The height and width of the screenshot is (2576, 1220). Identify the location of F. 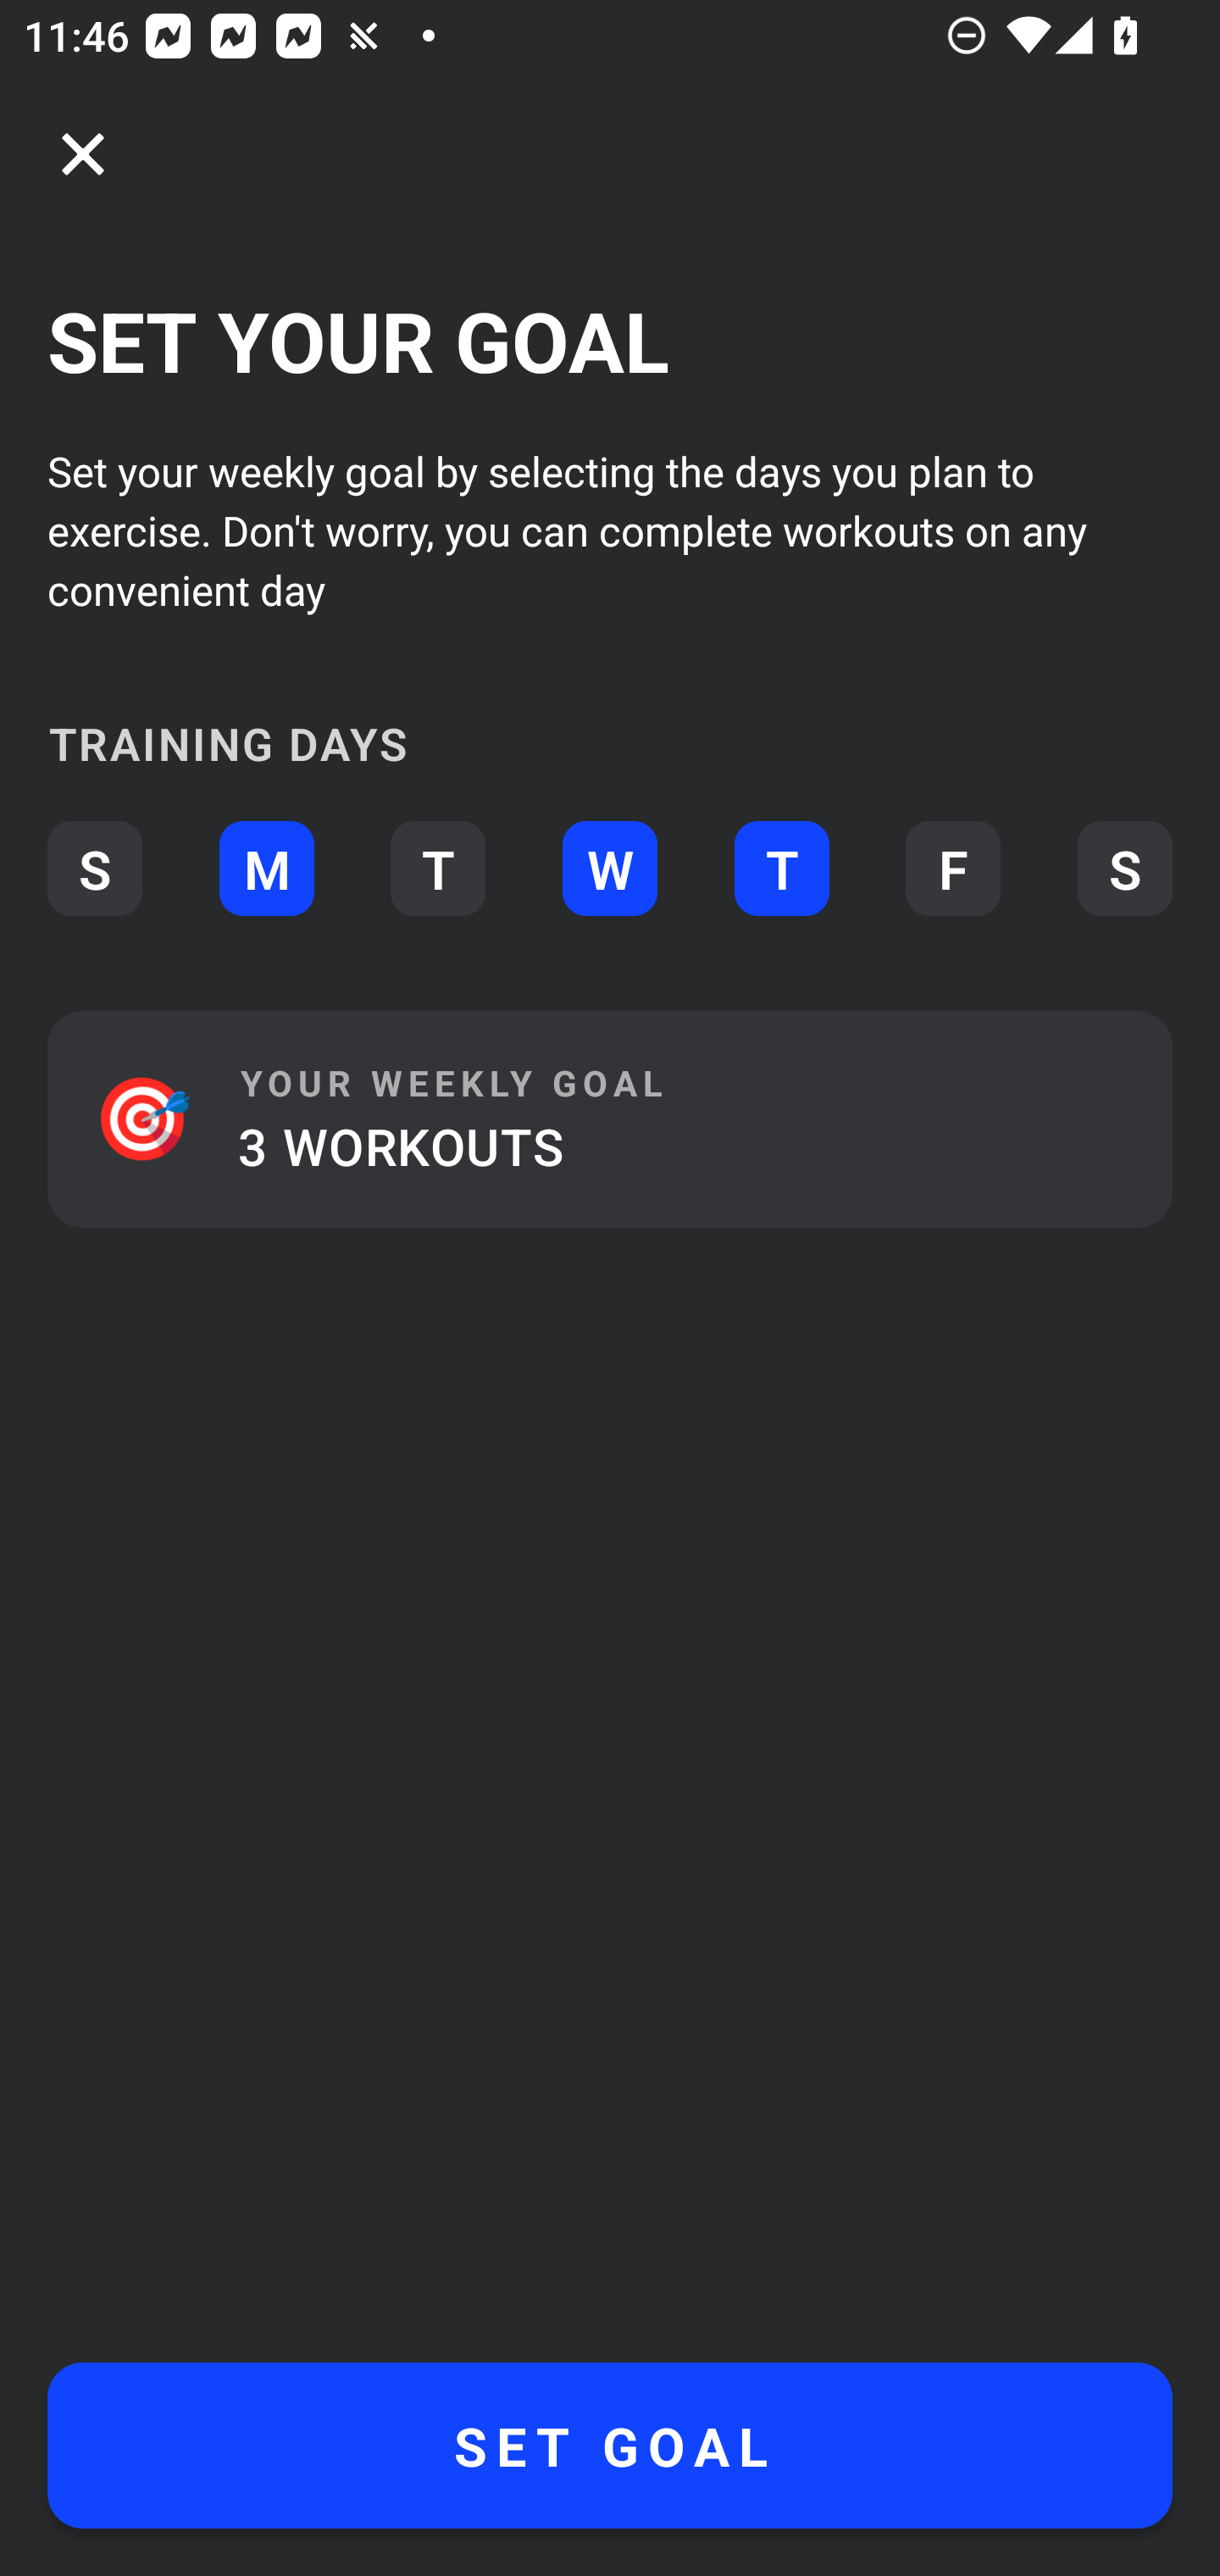
(953, 869).